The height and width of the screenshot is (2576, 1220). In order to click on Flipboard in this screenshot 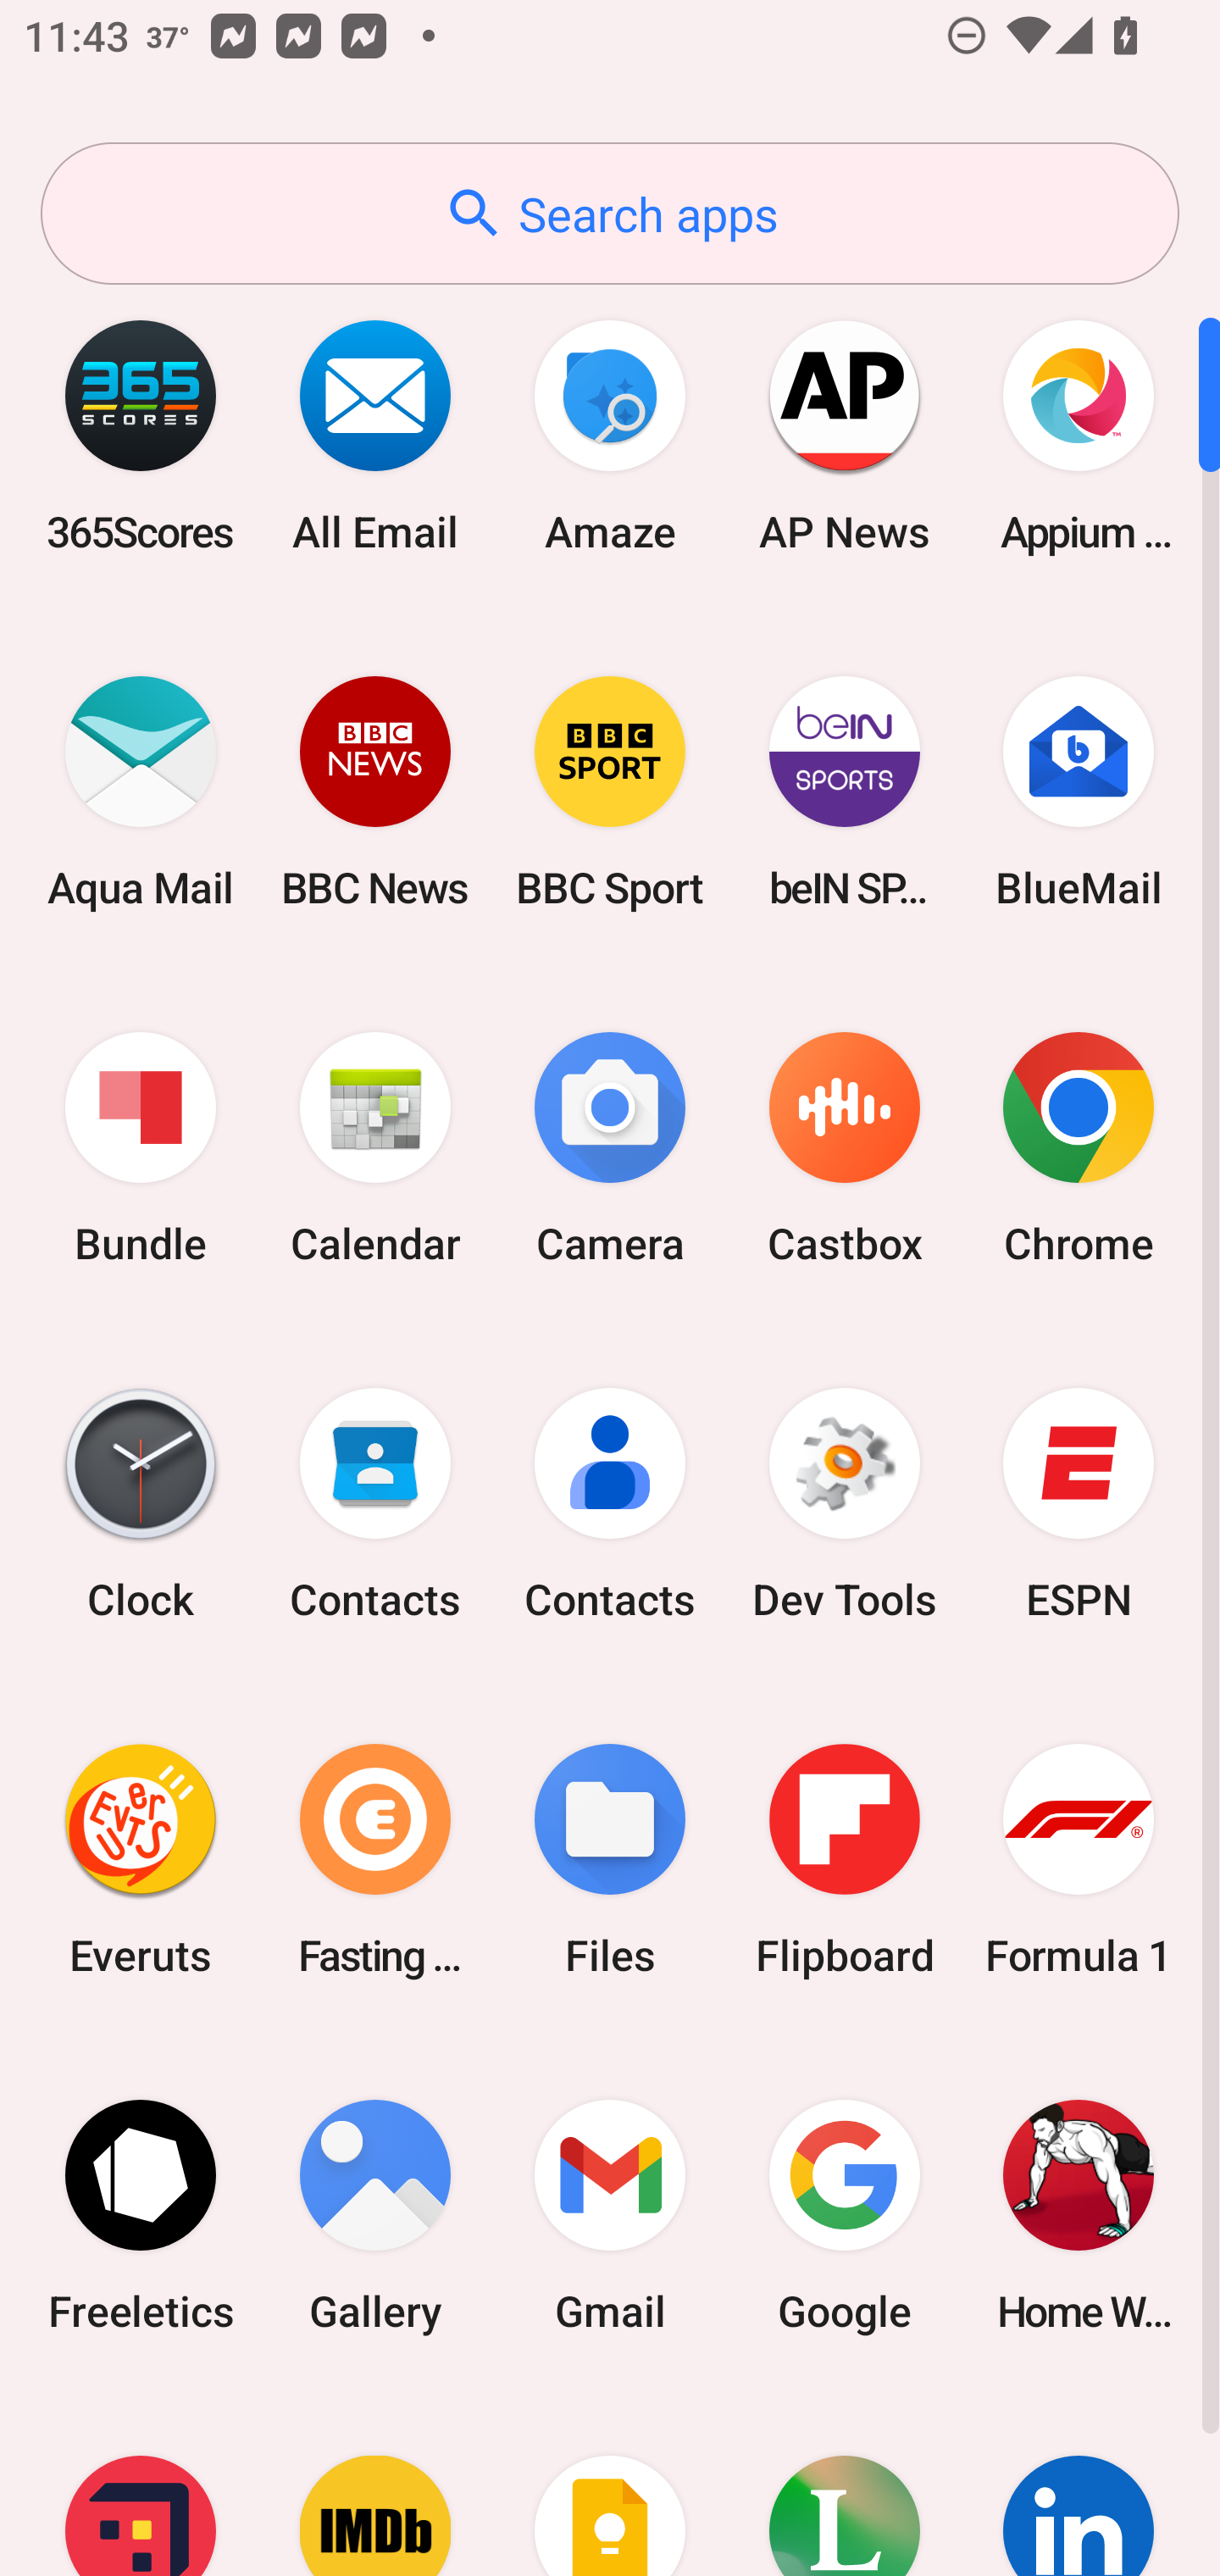, I will do `click(844, 1859)`.